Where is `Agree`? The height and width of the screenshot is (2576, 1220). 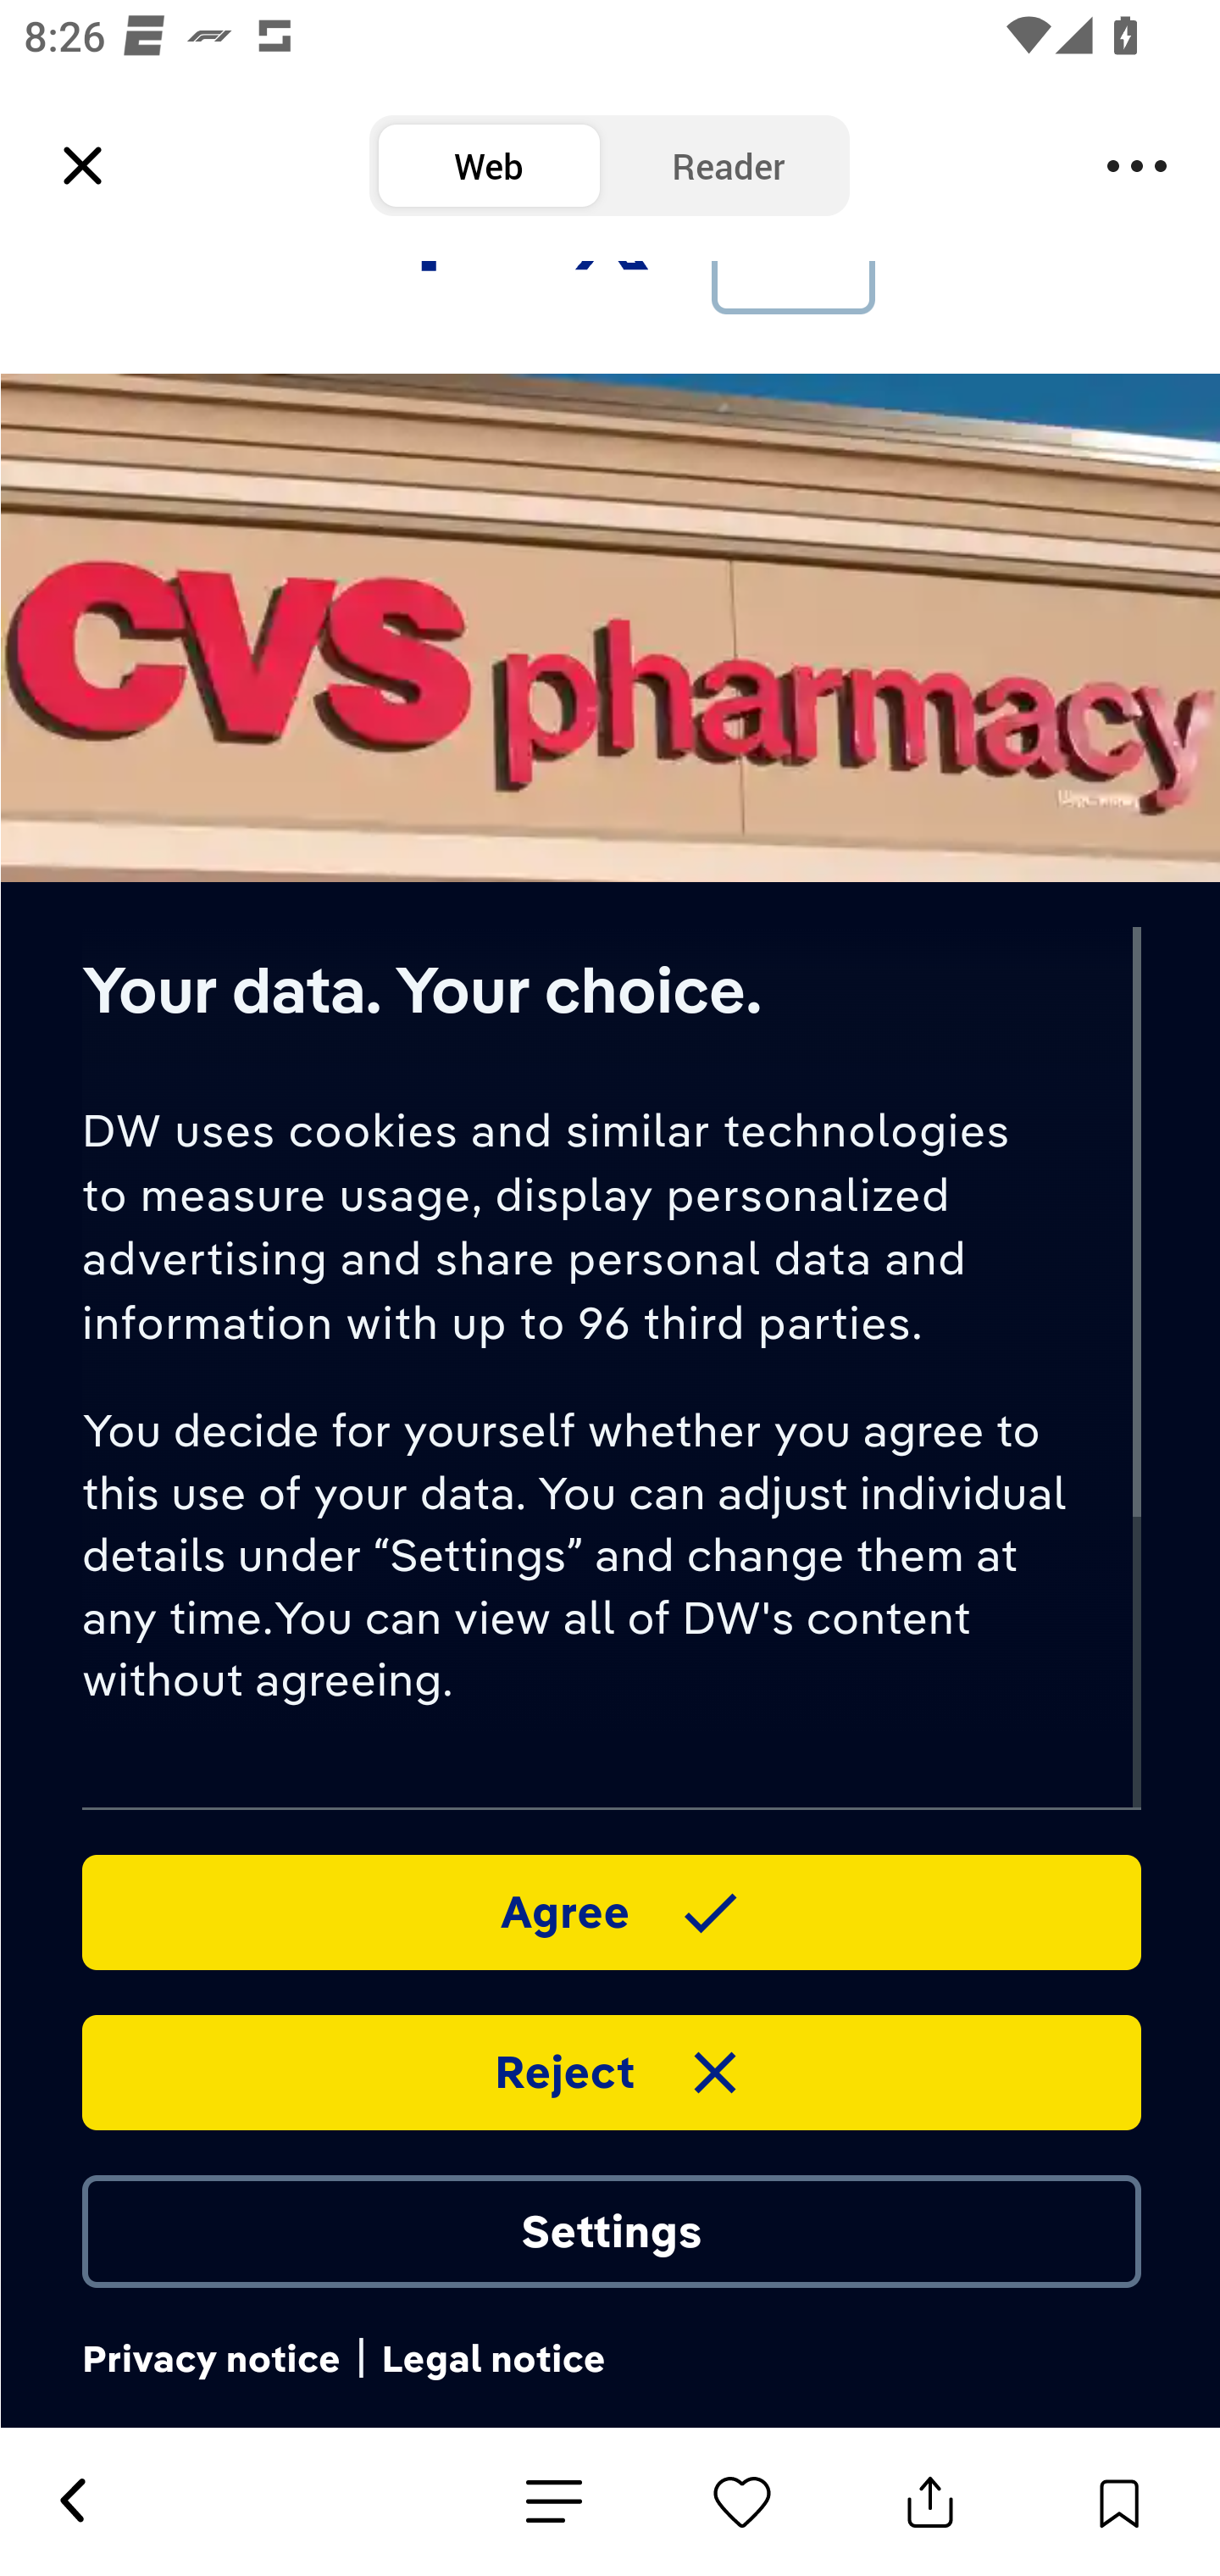 Agree is located at coordinates (611, 1911).